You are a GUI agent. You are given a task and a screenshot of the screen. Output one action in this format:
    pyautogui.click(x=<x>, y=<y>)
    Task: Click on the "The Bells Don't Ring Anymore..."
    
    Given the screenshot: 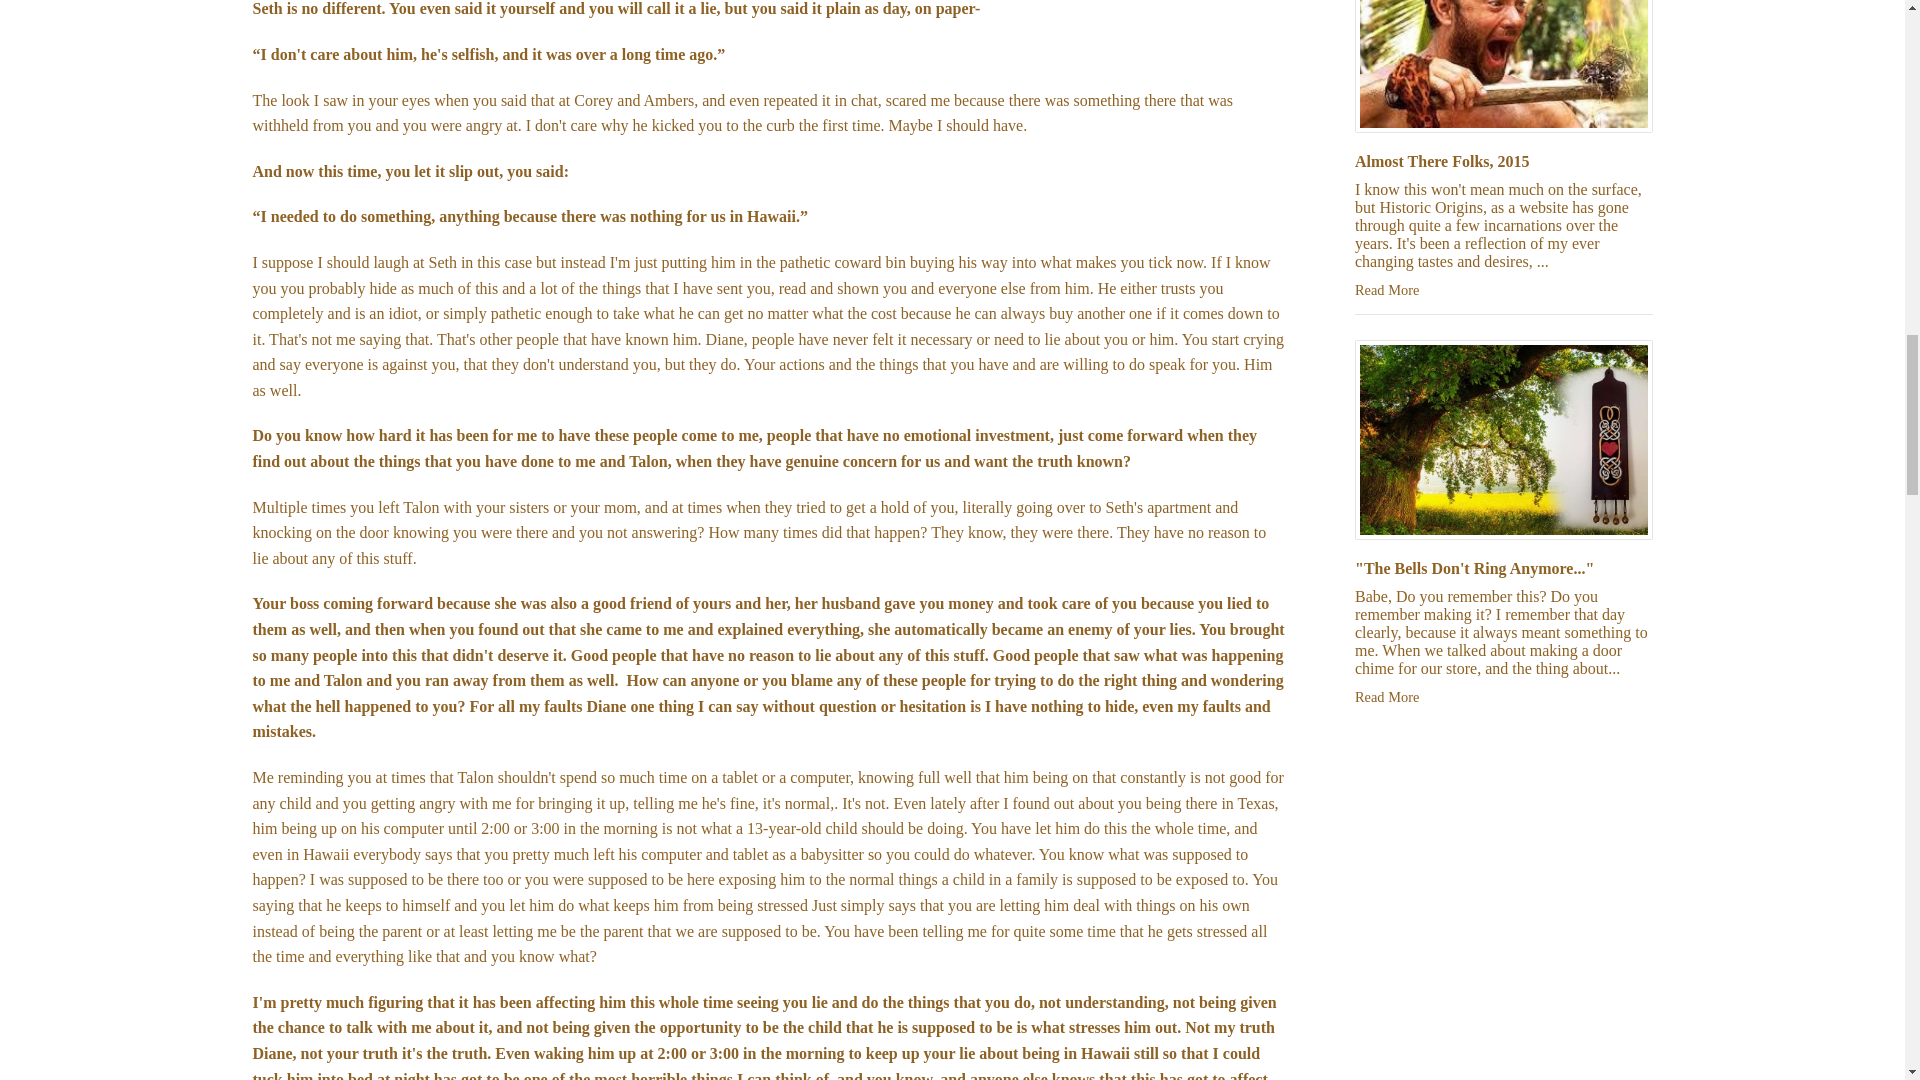 What is the action you would take?
    pyautogui.click(x=1474, y=568)
    